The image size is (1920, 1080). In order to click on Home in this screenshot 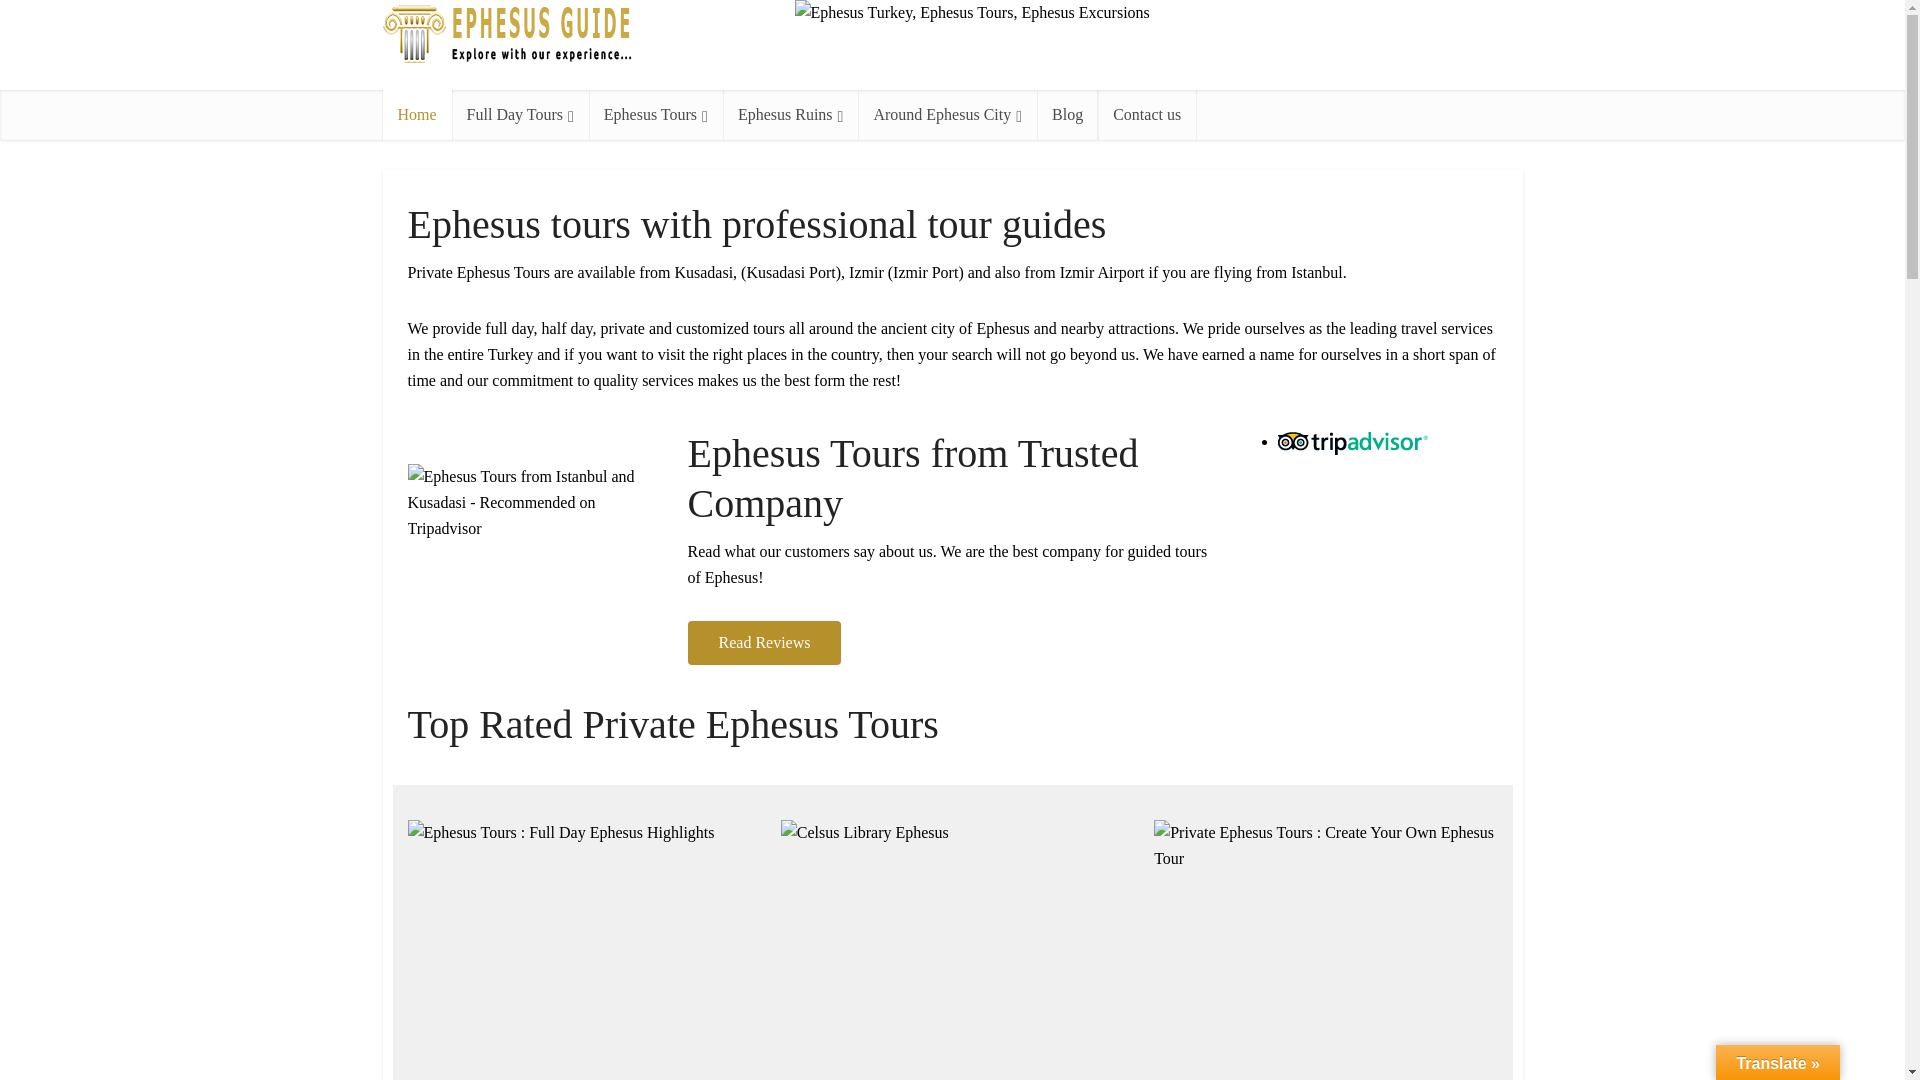, I will do `click(416, 114)`.